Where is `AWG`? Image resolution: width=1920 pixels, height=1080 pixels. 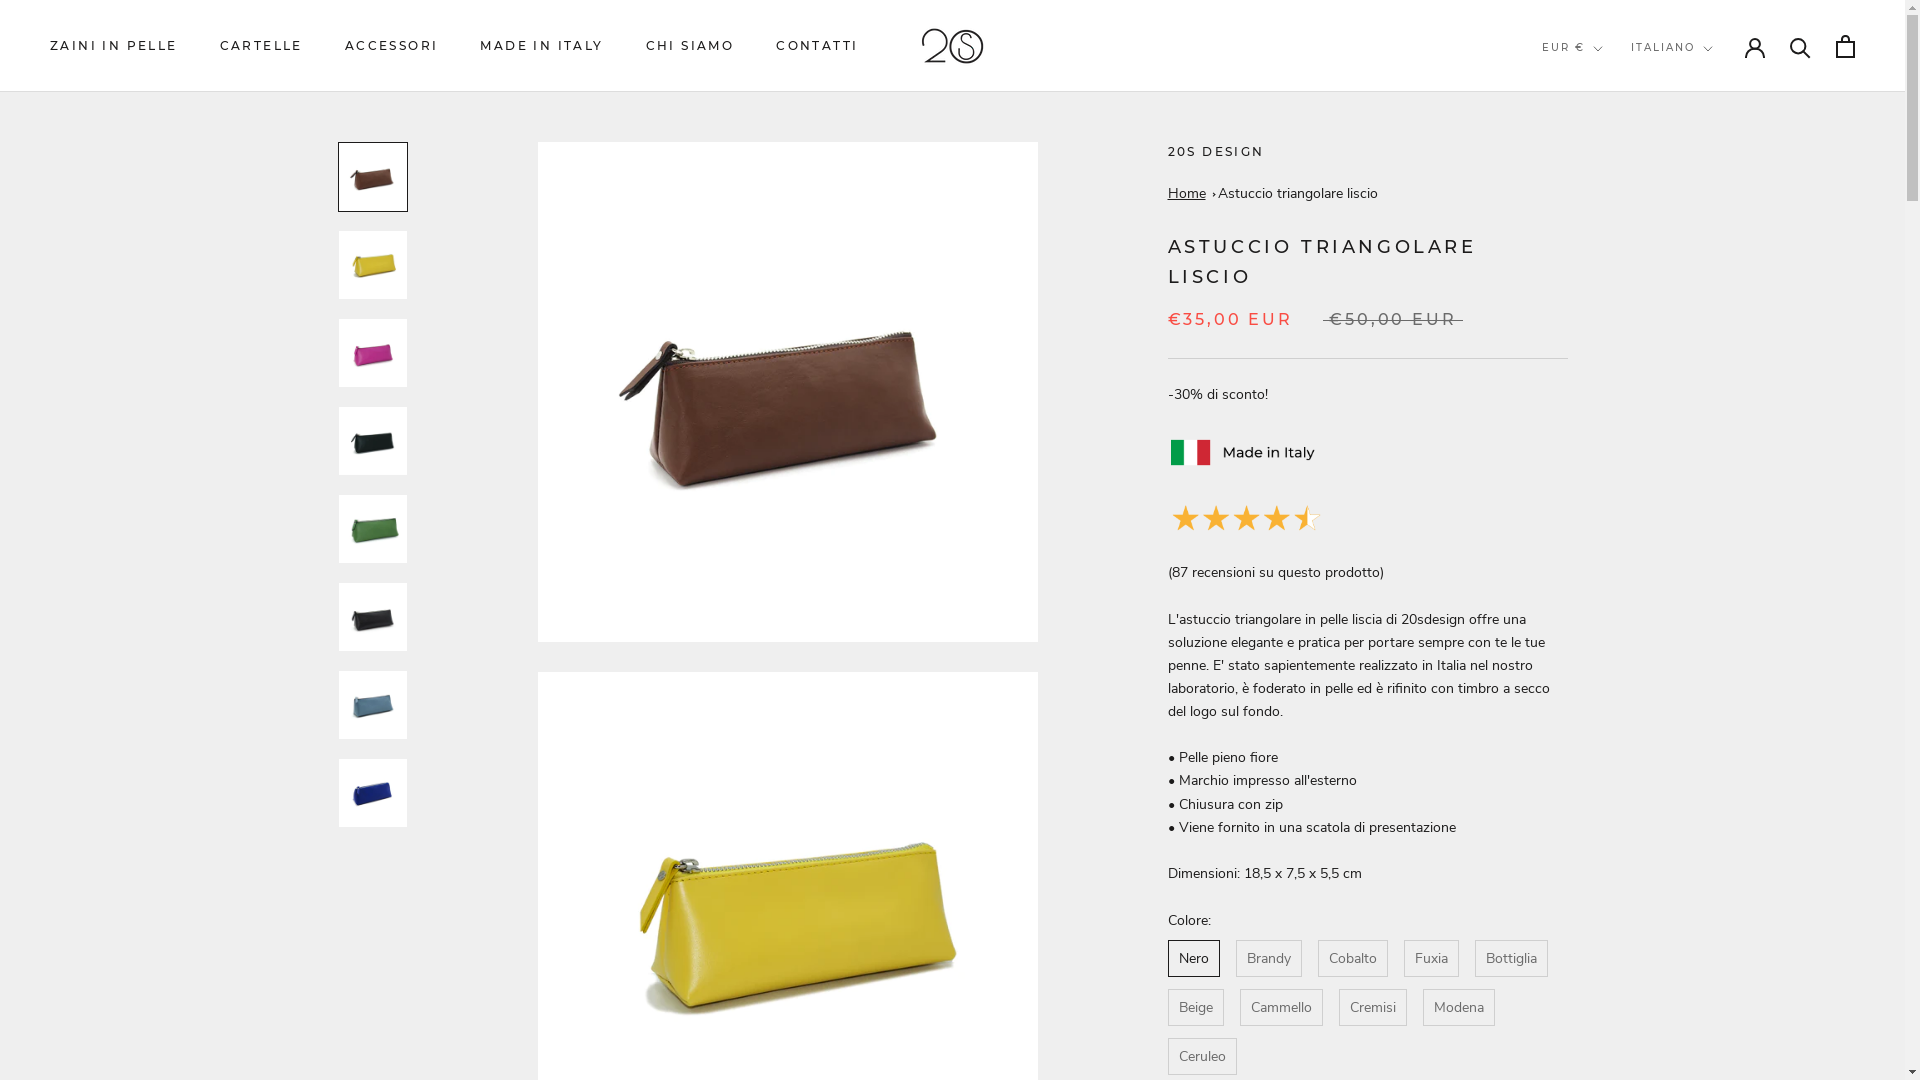 AWG is located at coordinates (1606, 250).